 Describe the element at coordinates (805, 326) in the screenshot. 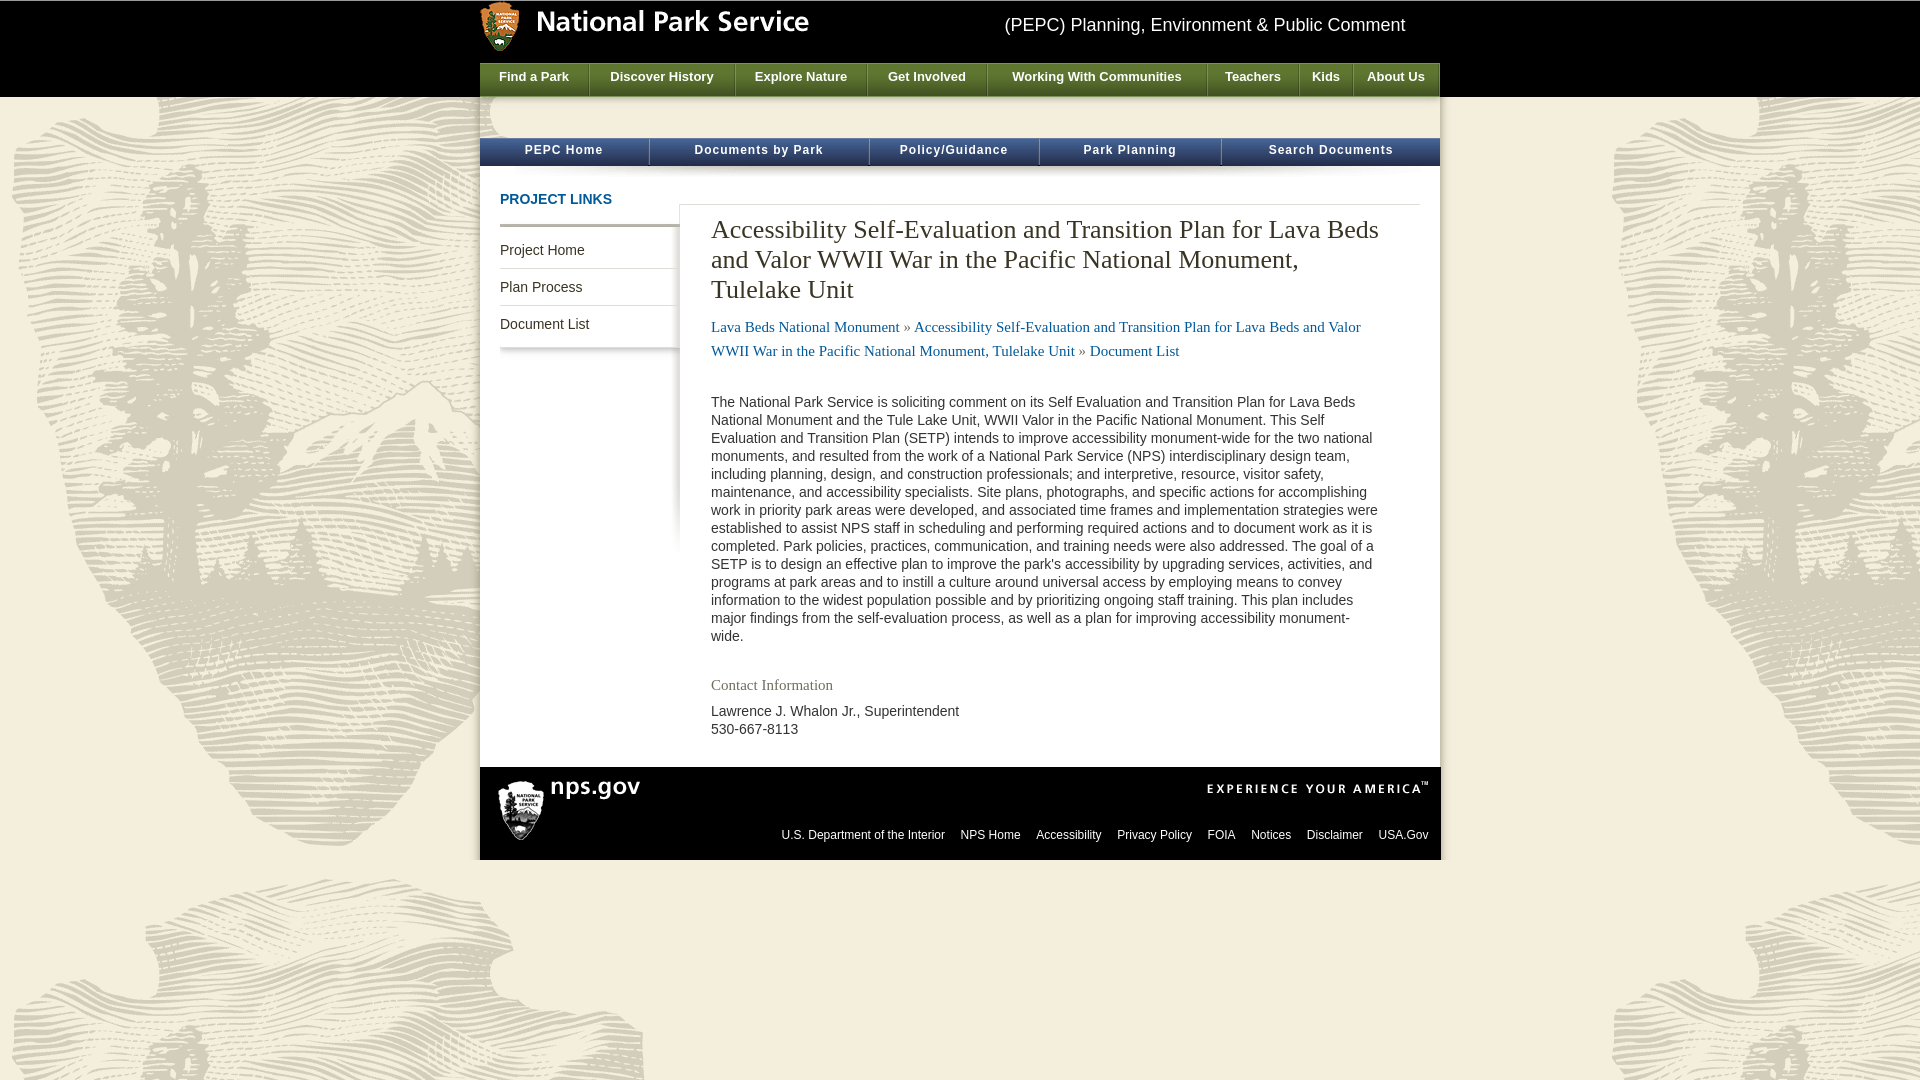

I see `Lava Beds National Monument` at that location.